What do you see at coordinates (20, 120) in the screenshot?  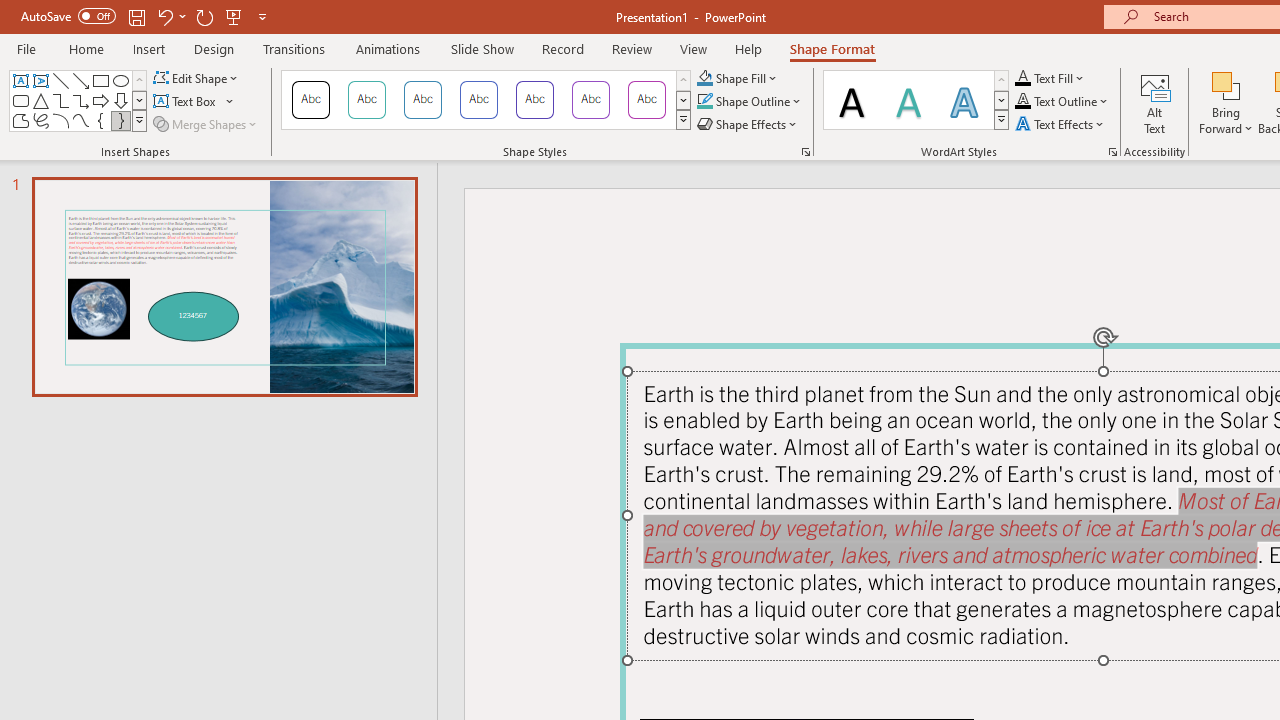 I see `Freeform: Shape` at bounding box center [20, 120].